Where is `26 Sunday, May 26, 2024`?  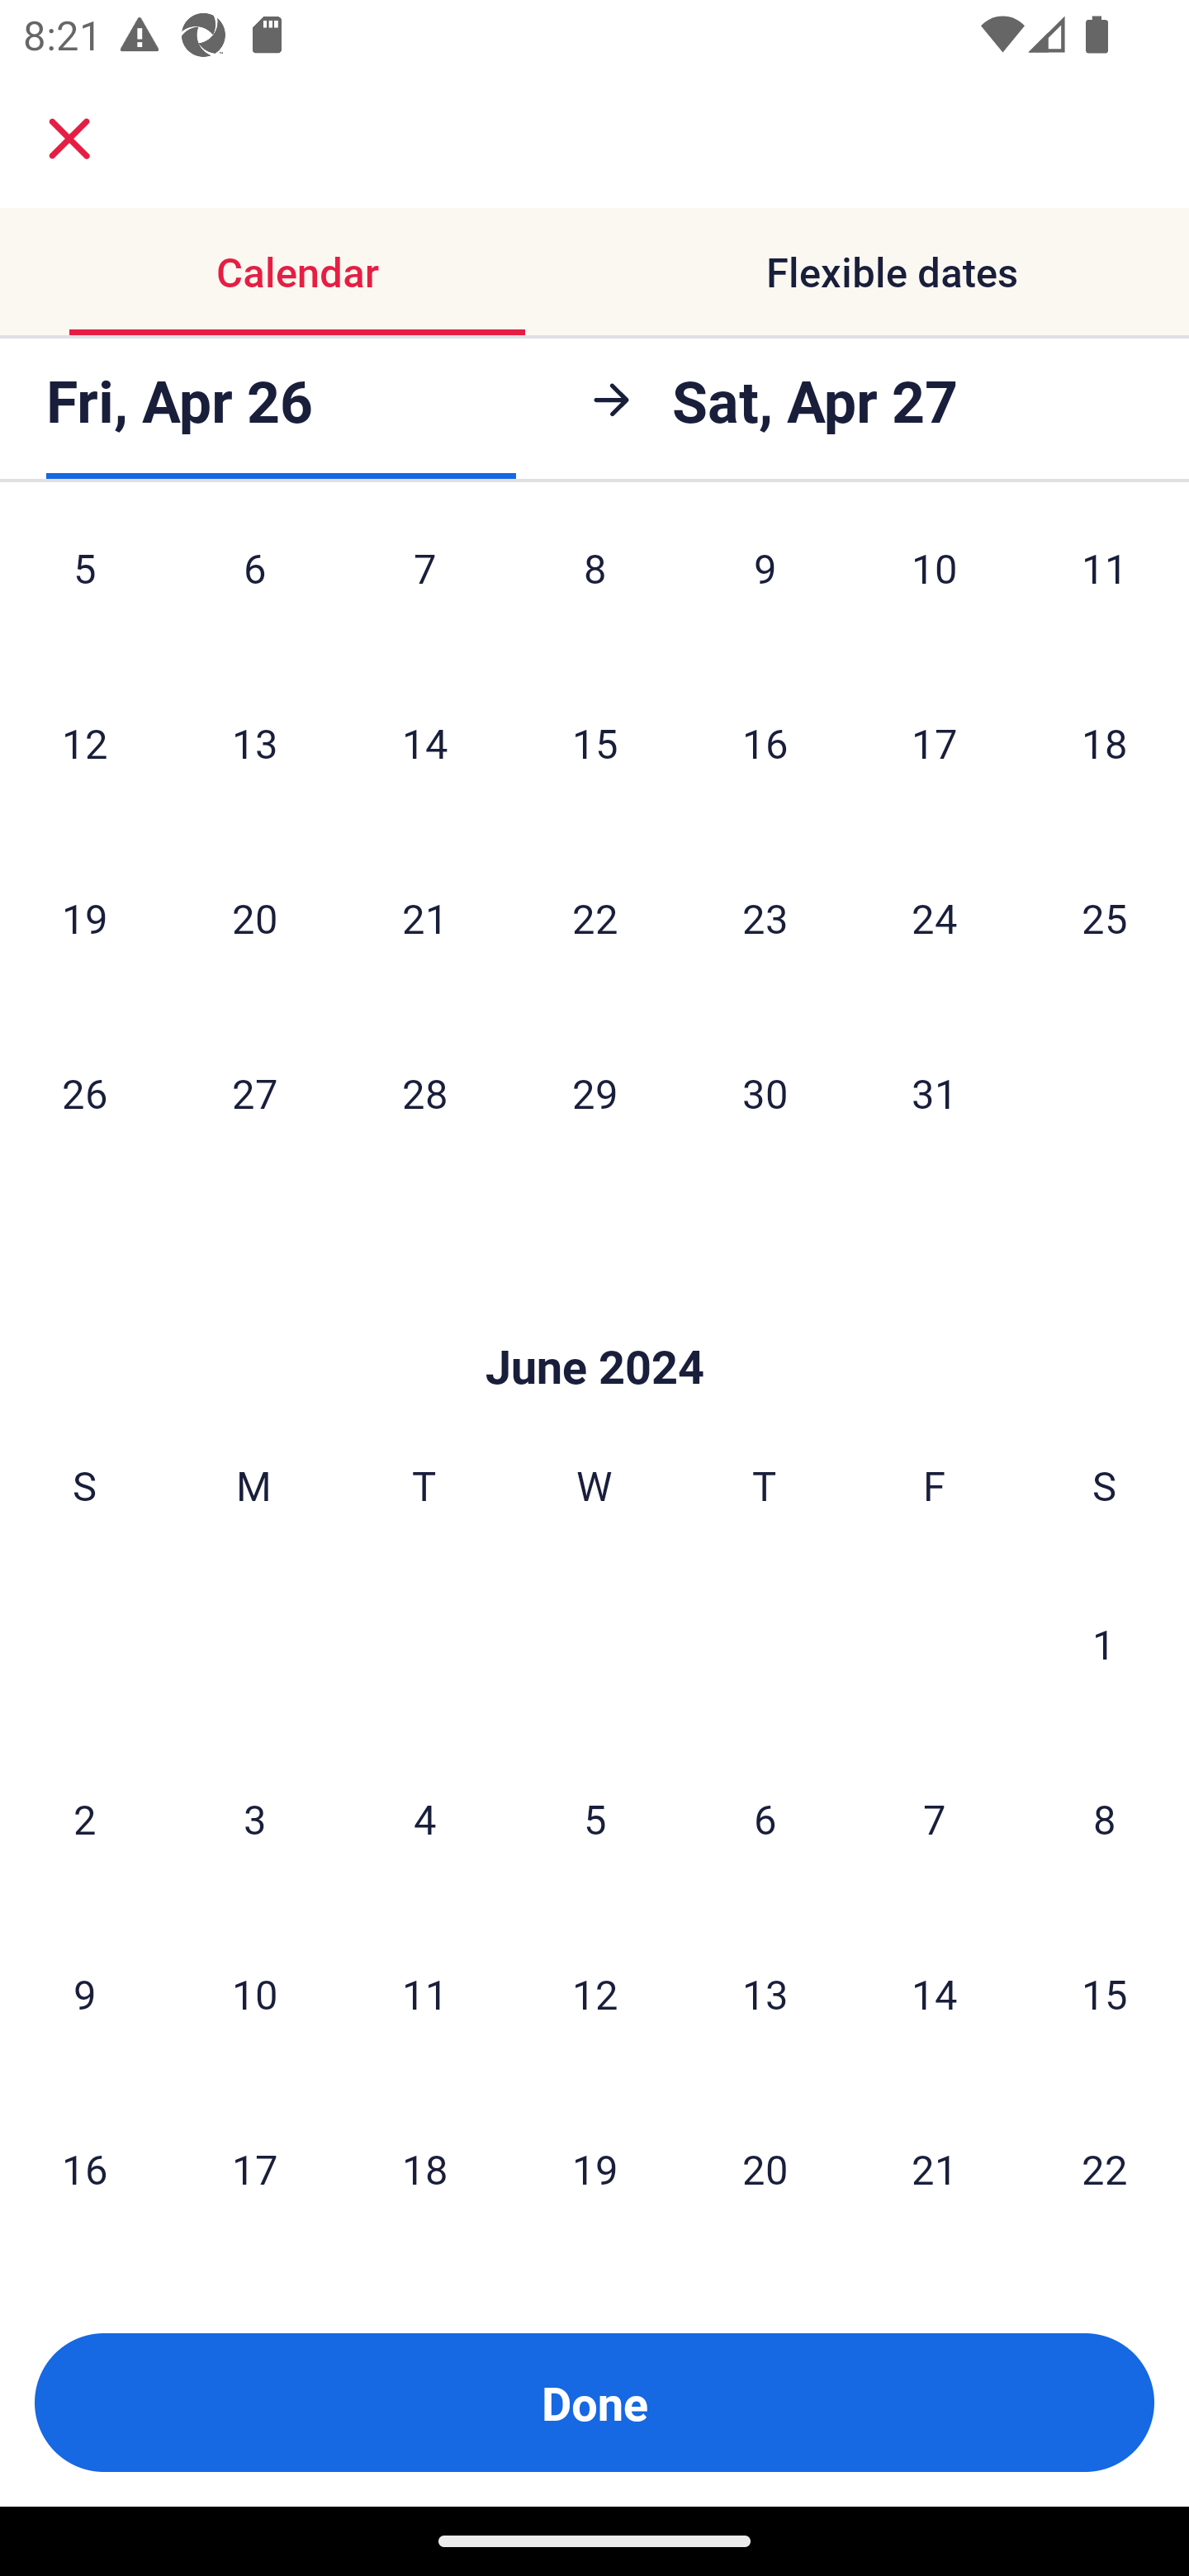 26 Sunday, May 26, 2024 is located at coordinates (84, 1091).